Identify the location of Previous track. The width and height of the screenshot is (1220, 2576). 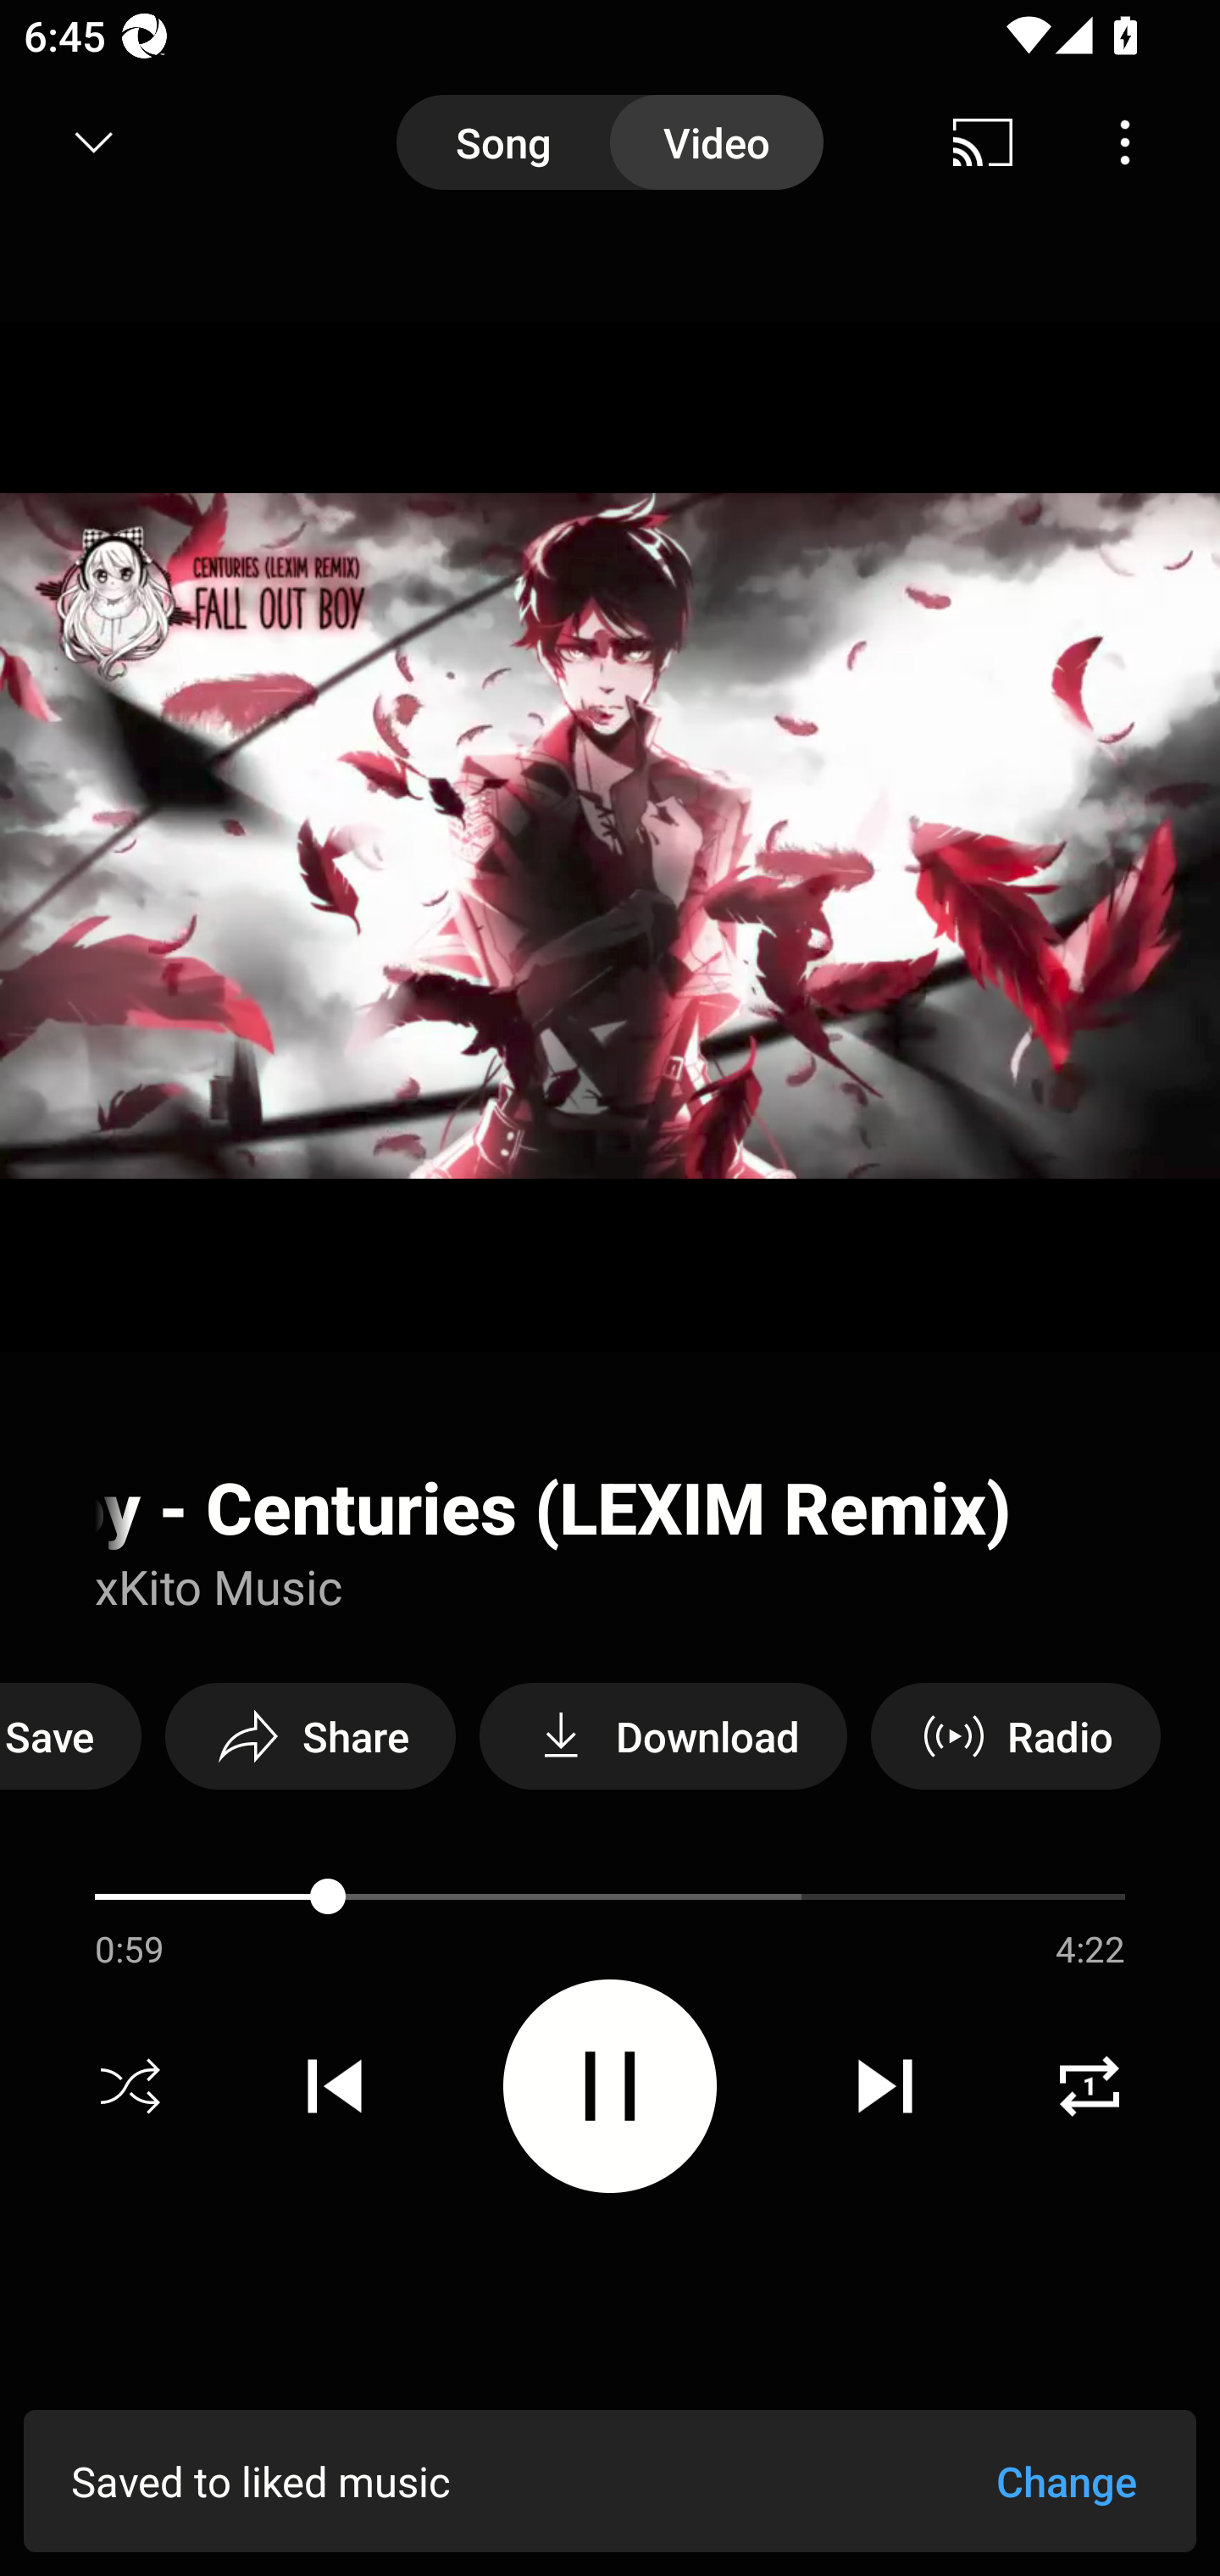
(335, 2086).